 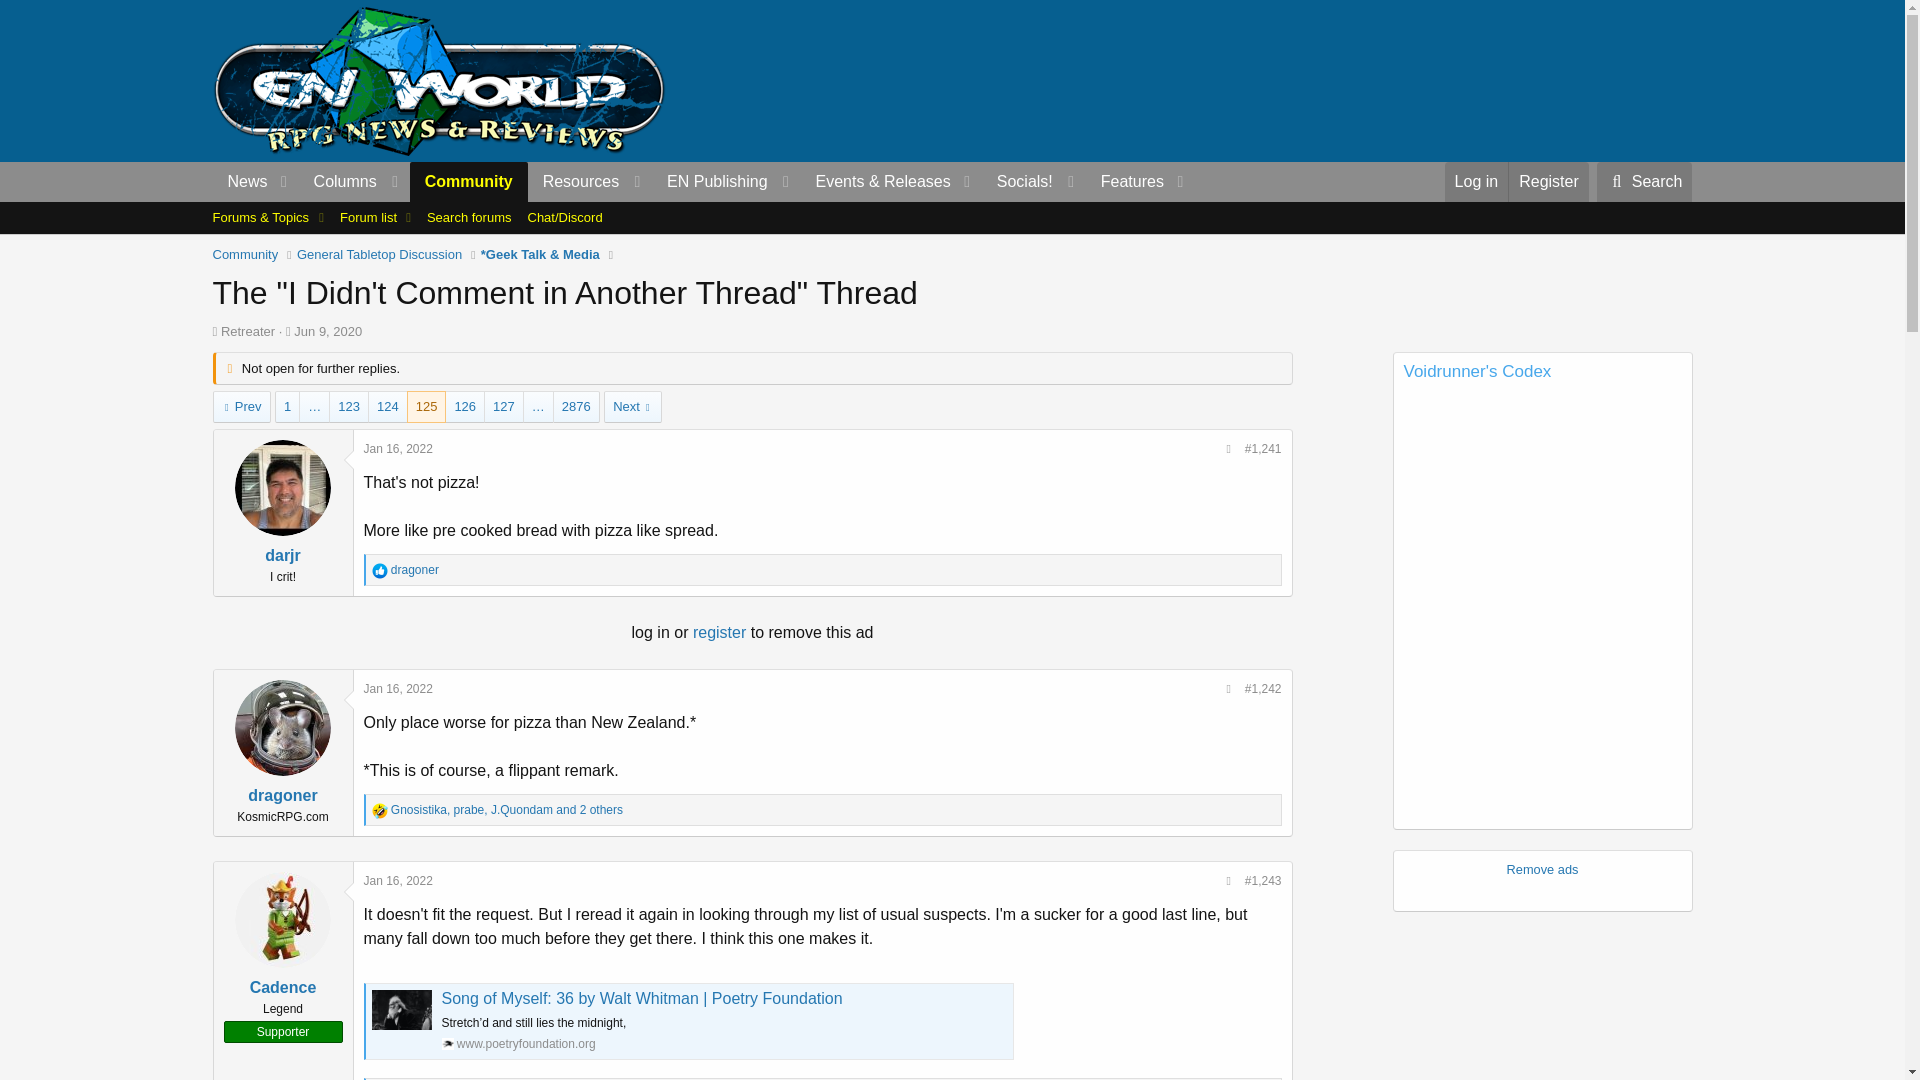 What do you see at coordinates (380, 570) in the screenshot?
I see `Like` at bounding box center [380, 570].